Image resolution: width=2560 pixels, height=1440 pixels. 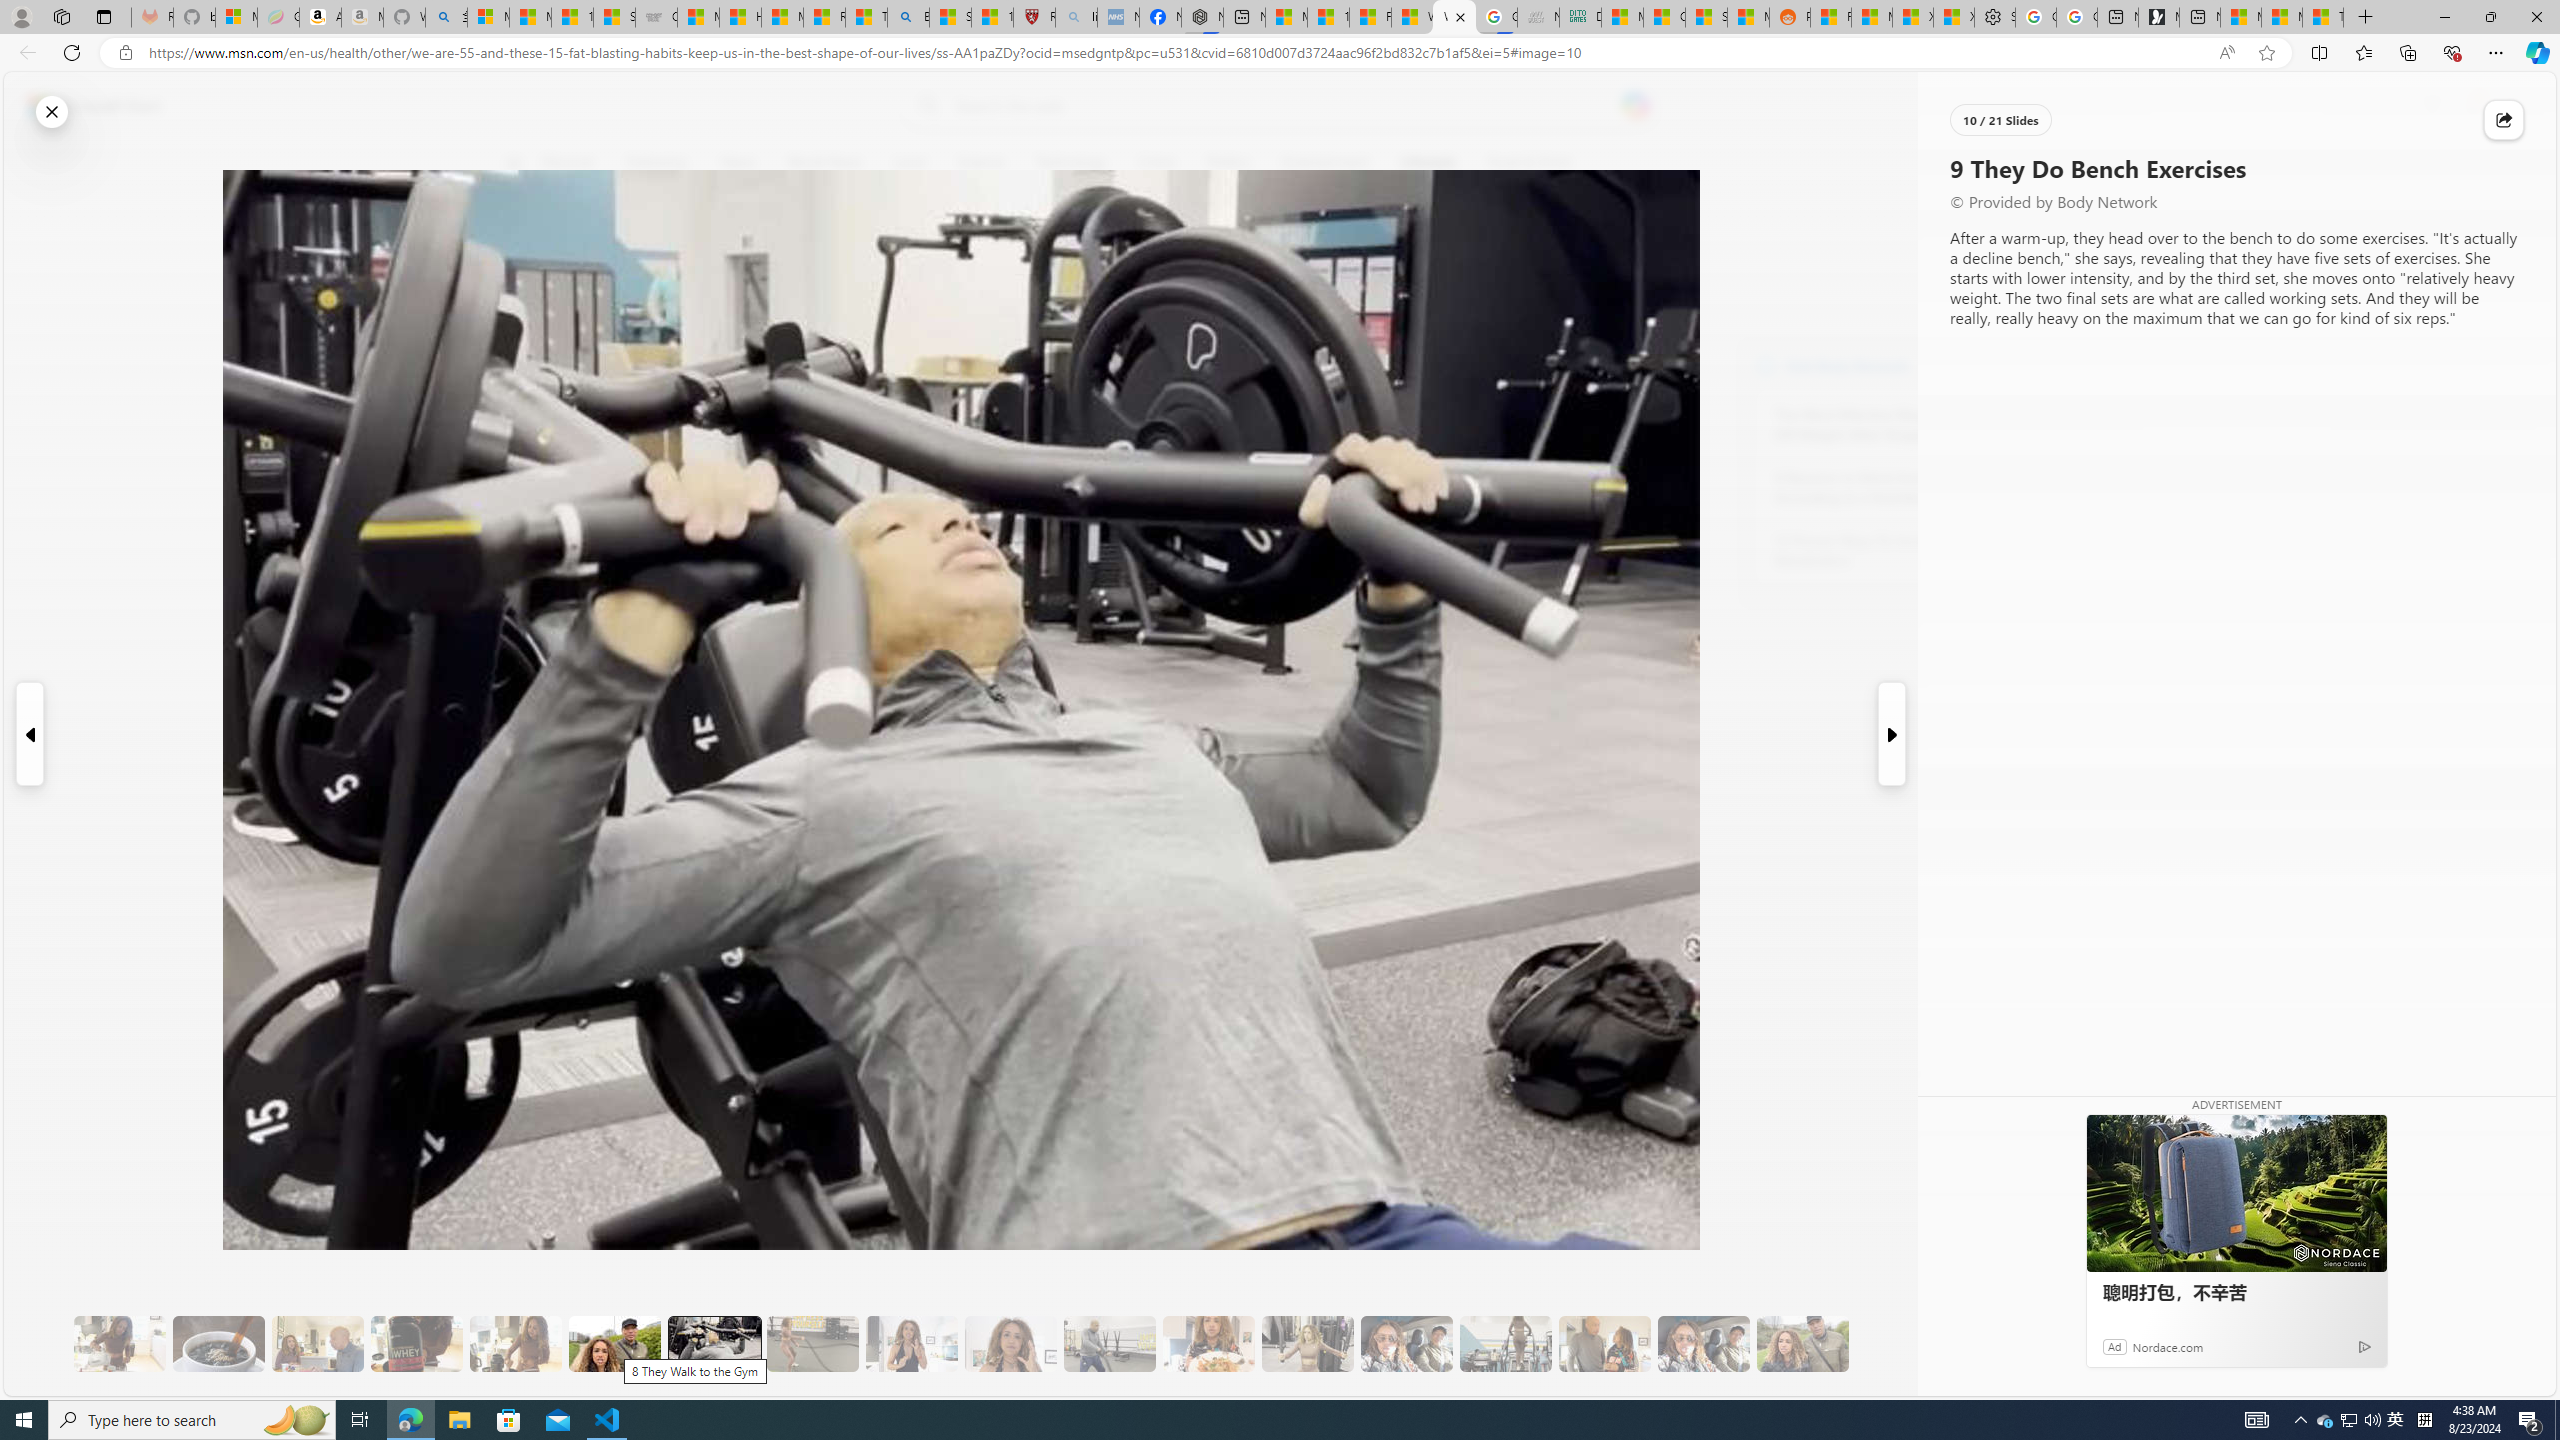 What do you see at coordinates (120, 1344) in the screenshot?
I see `3 They Drink Lemon Tea` at bounding box center [120, 1344].